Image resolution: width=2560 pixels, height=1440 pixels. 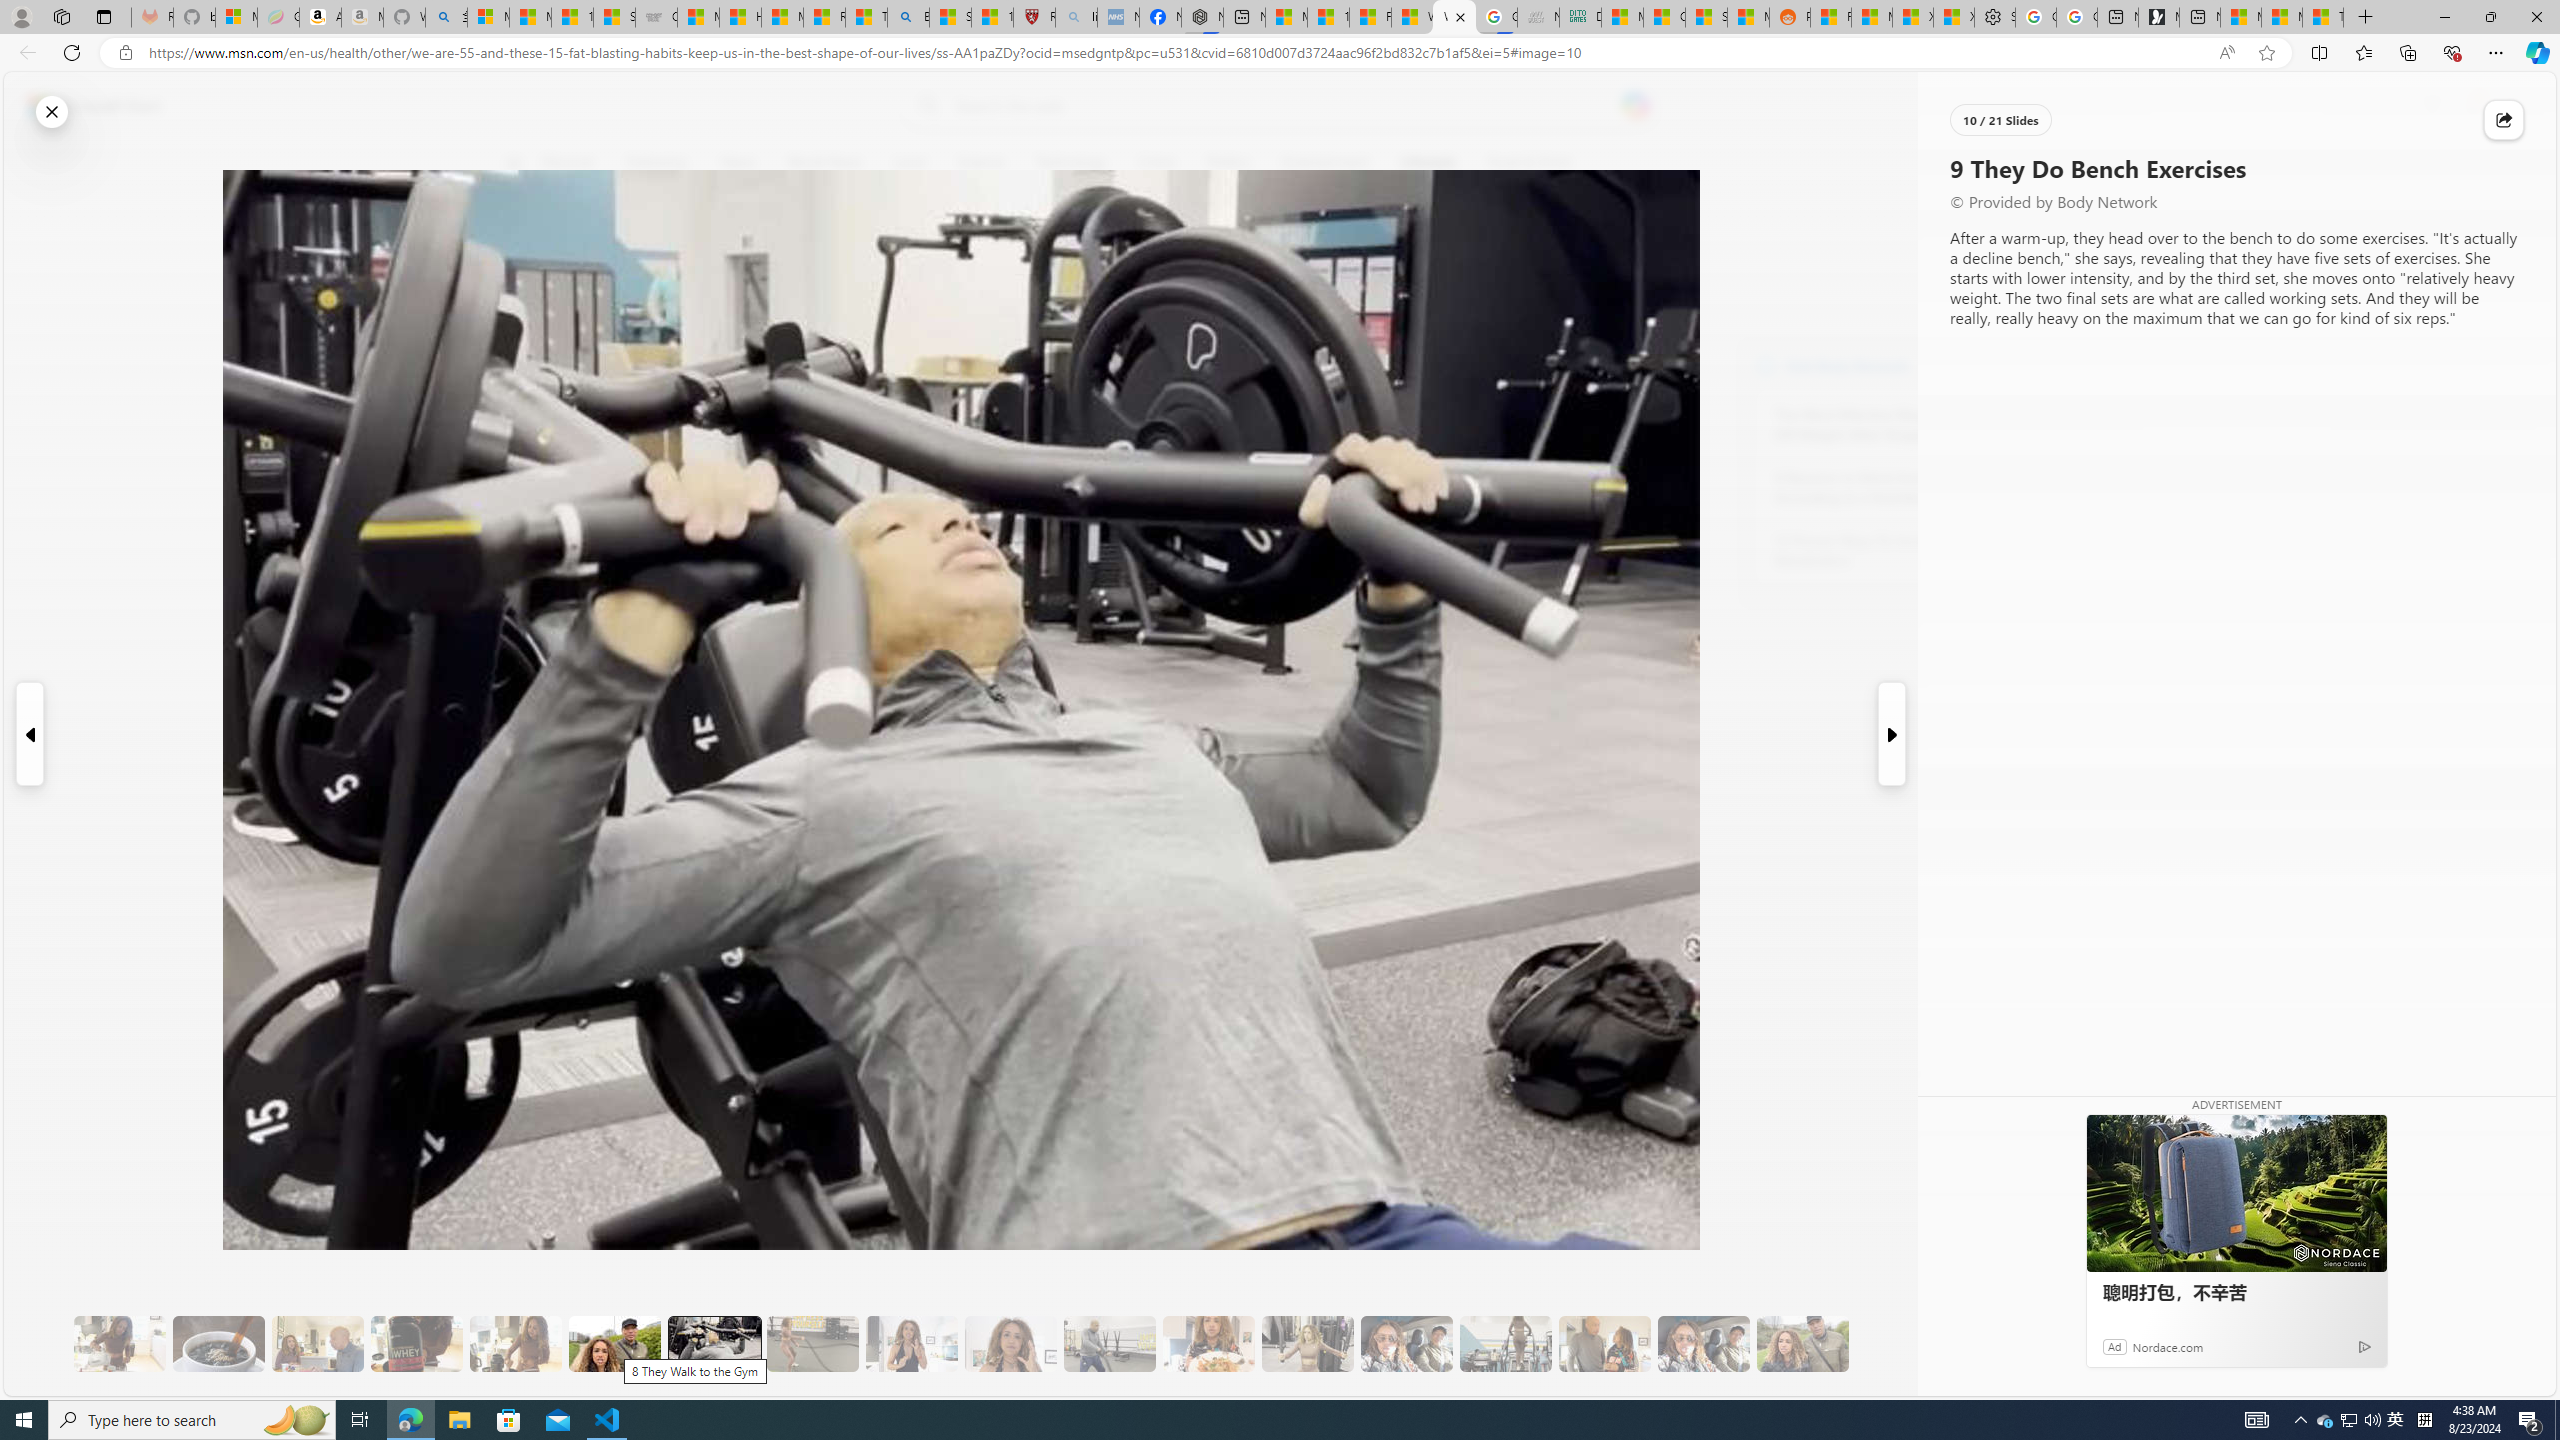 What do you see at coordinates (120, 1344) in the screenshot?
I see `3 They Drink Lemon Tea` at bounding box center [120, 1344].